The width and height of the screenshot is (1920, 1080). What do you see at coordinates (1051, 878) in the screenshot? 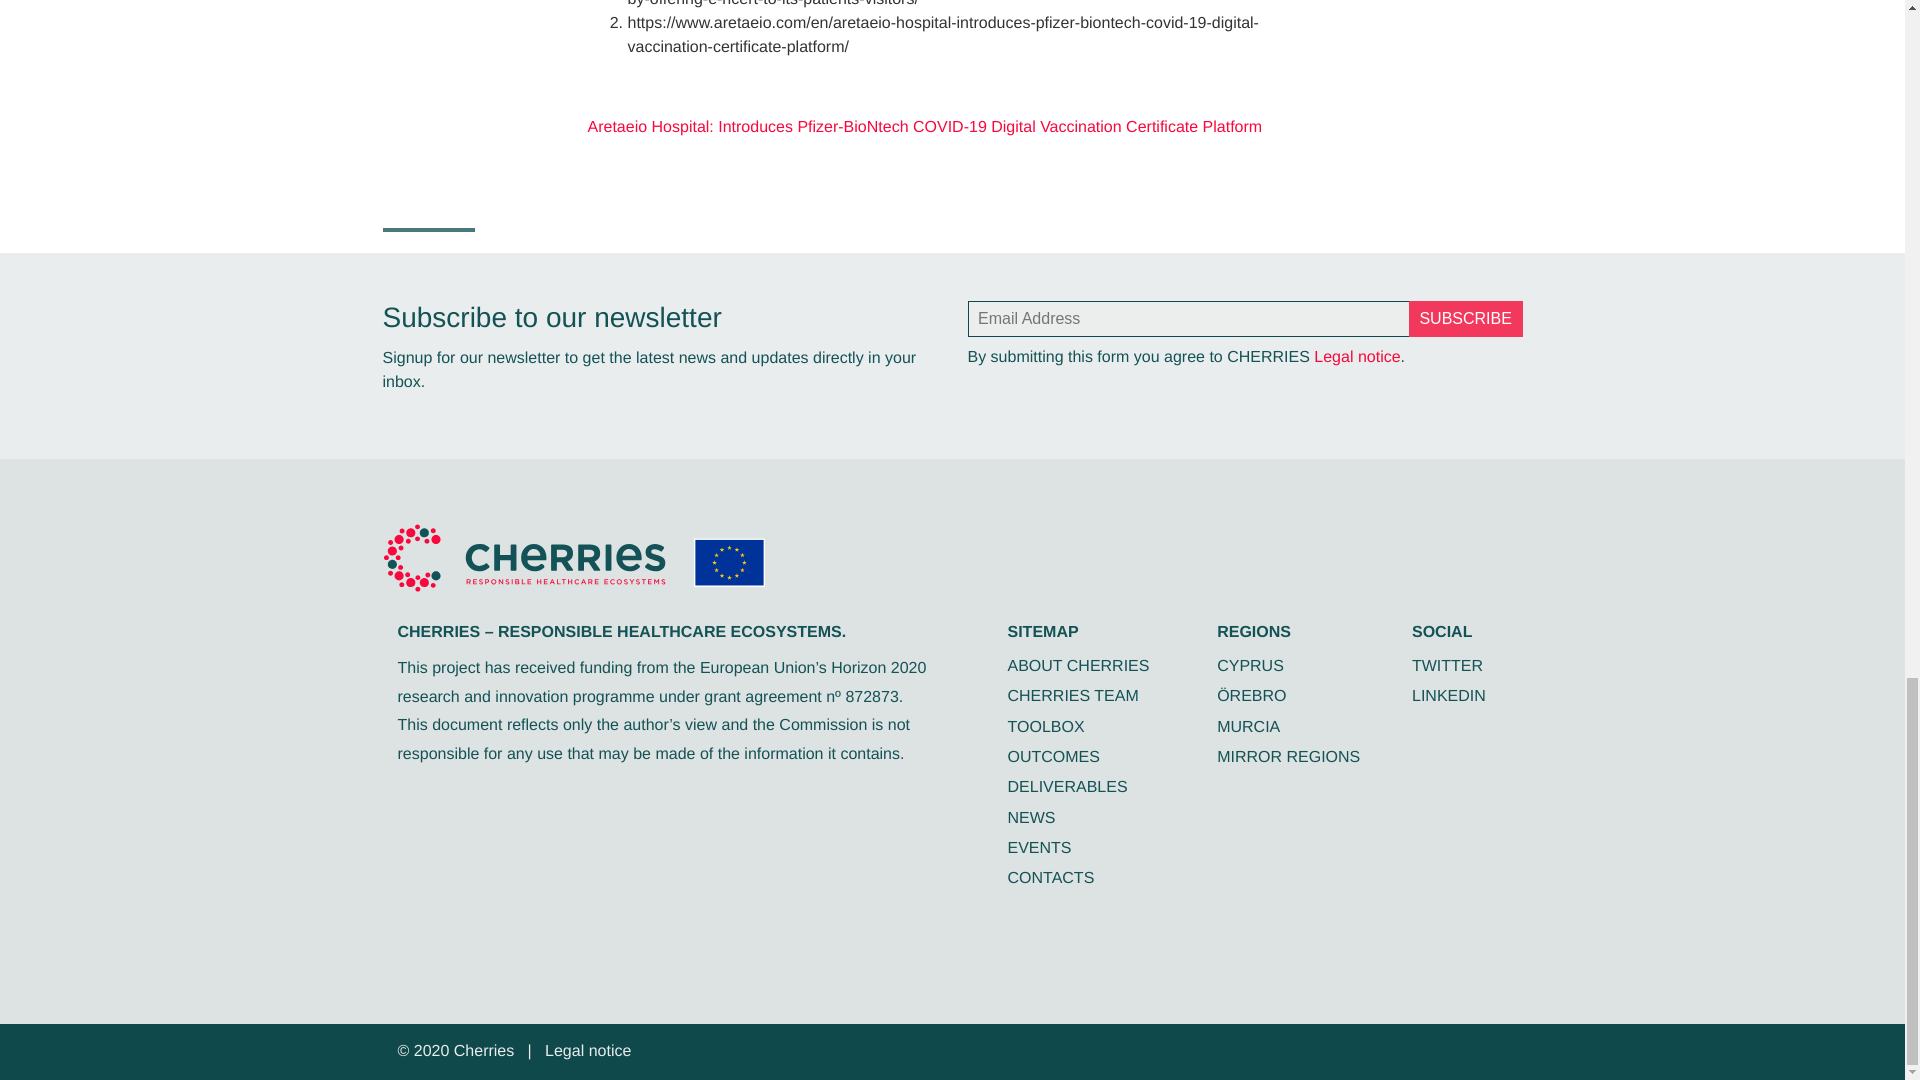
I see `CONTACTS` at bounding box center [1051, 878].